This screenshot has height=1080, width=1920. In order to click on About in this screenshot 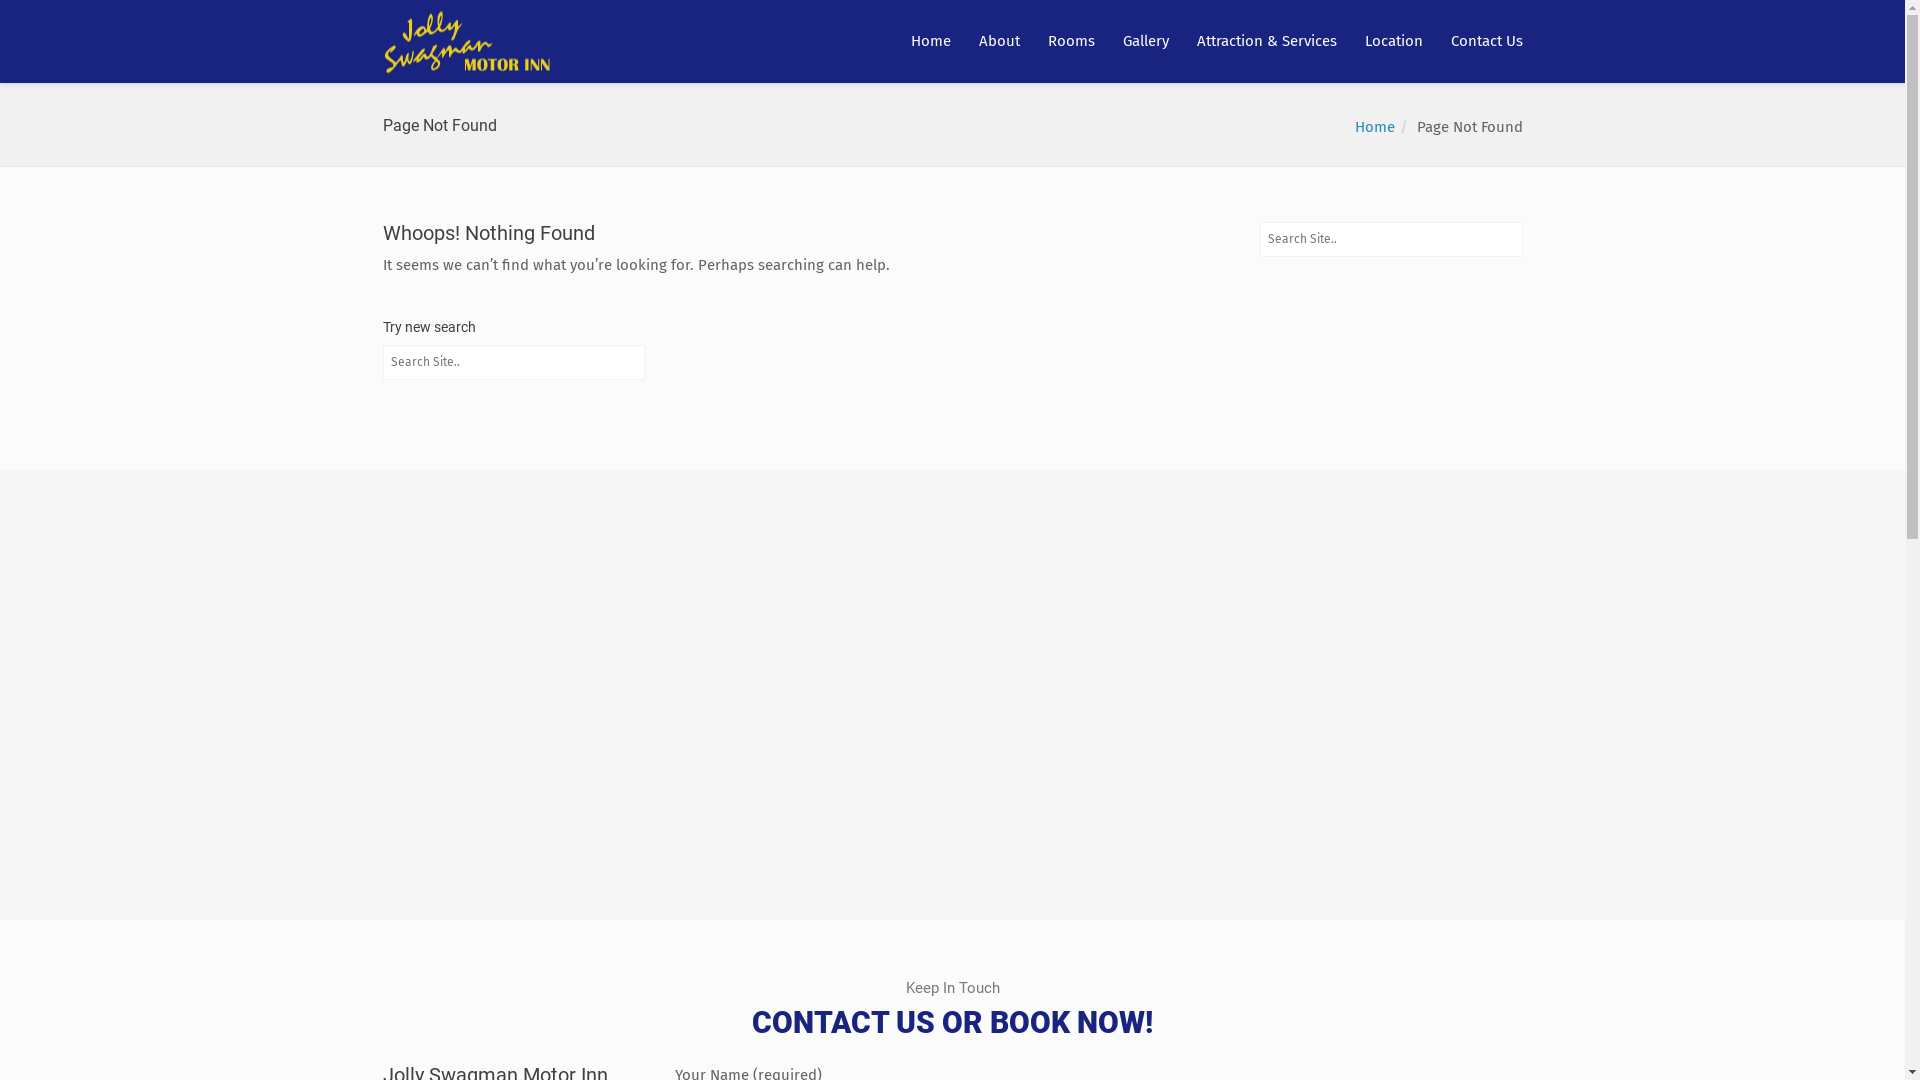, I will do `click(998, 42)`.